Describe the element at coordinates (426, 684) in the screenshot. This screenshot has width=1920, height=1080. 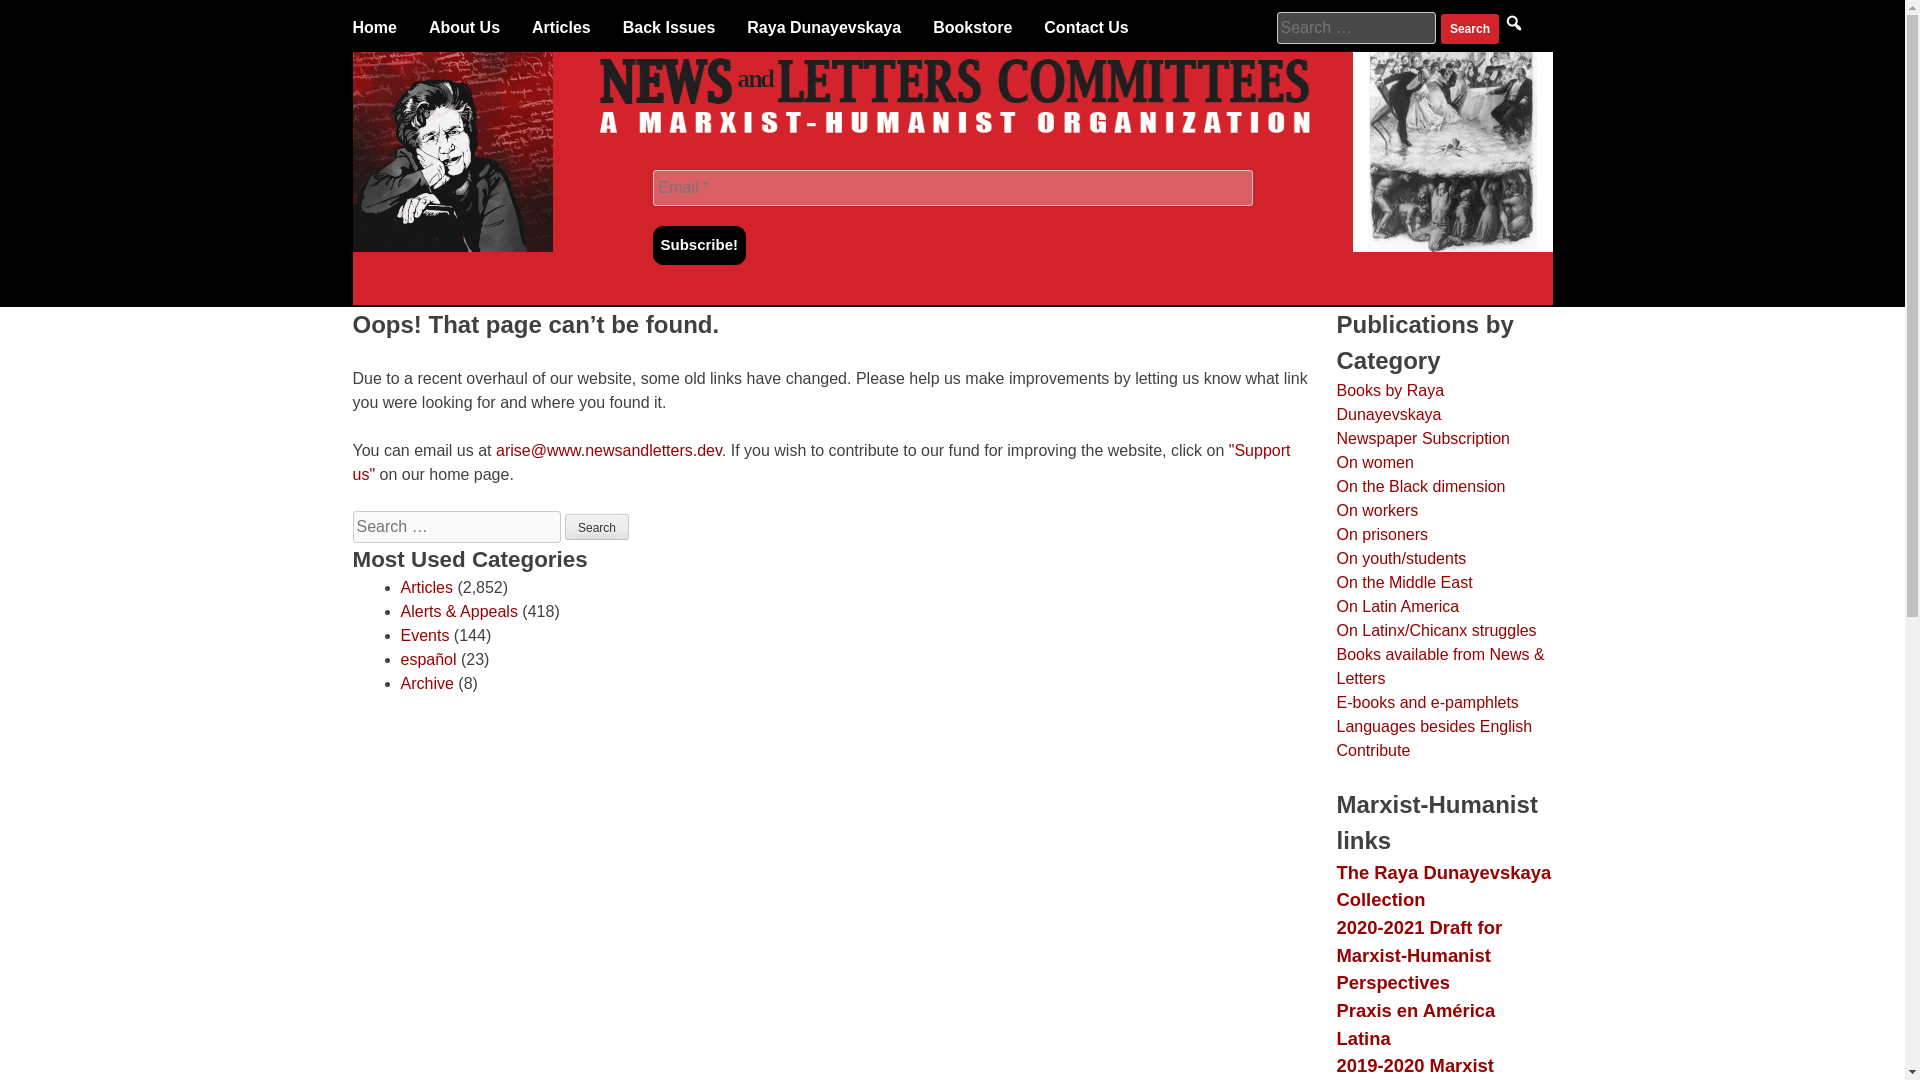
I see `Archive` at that location.